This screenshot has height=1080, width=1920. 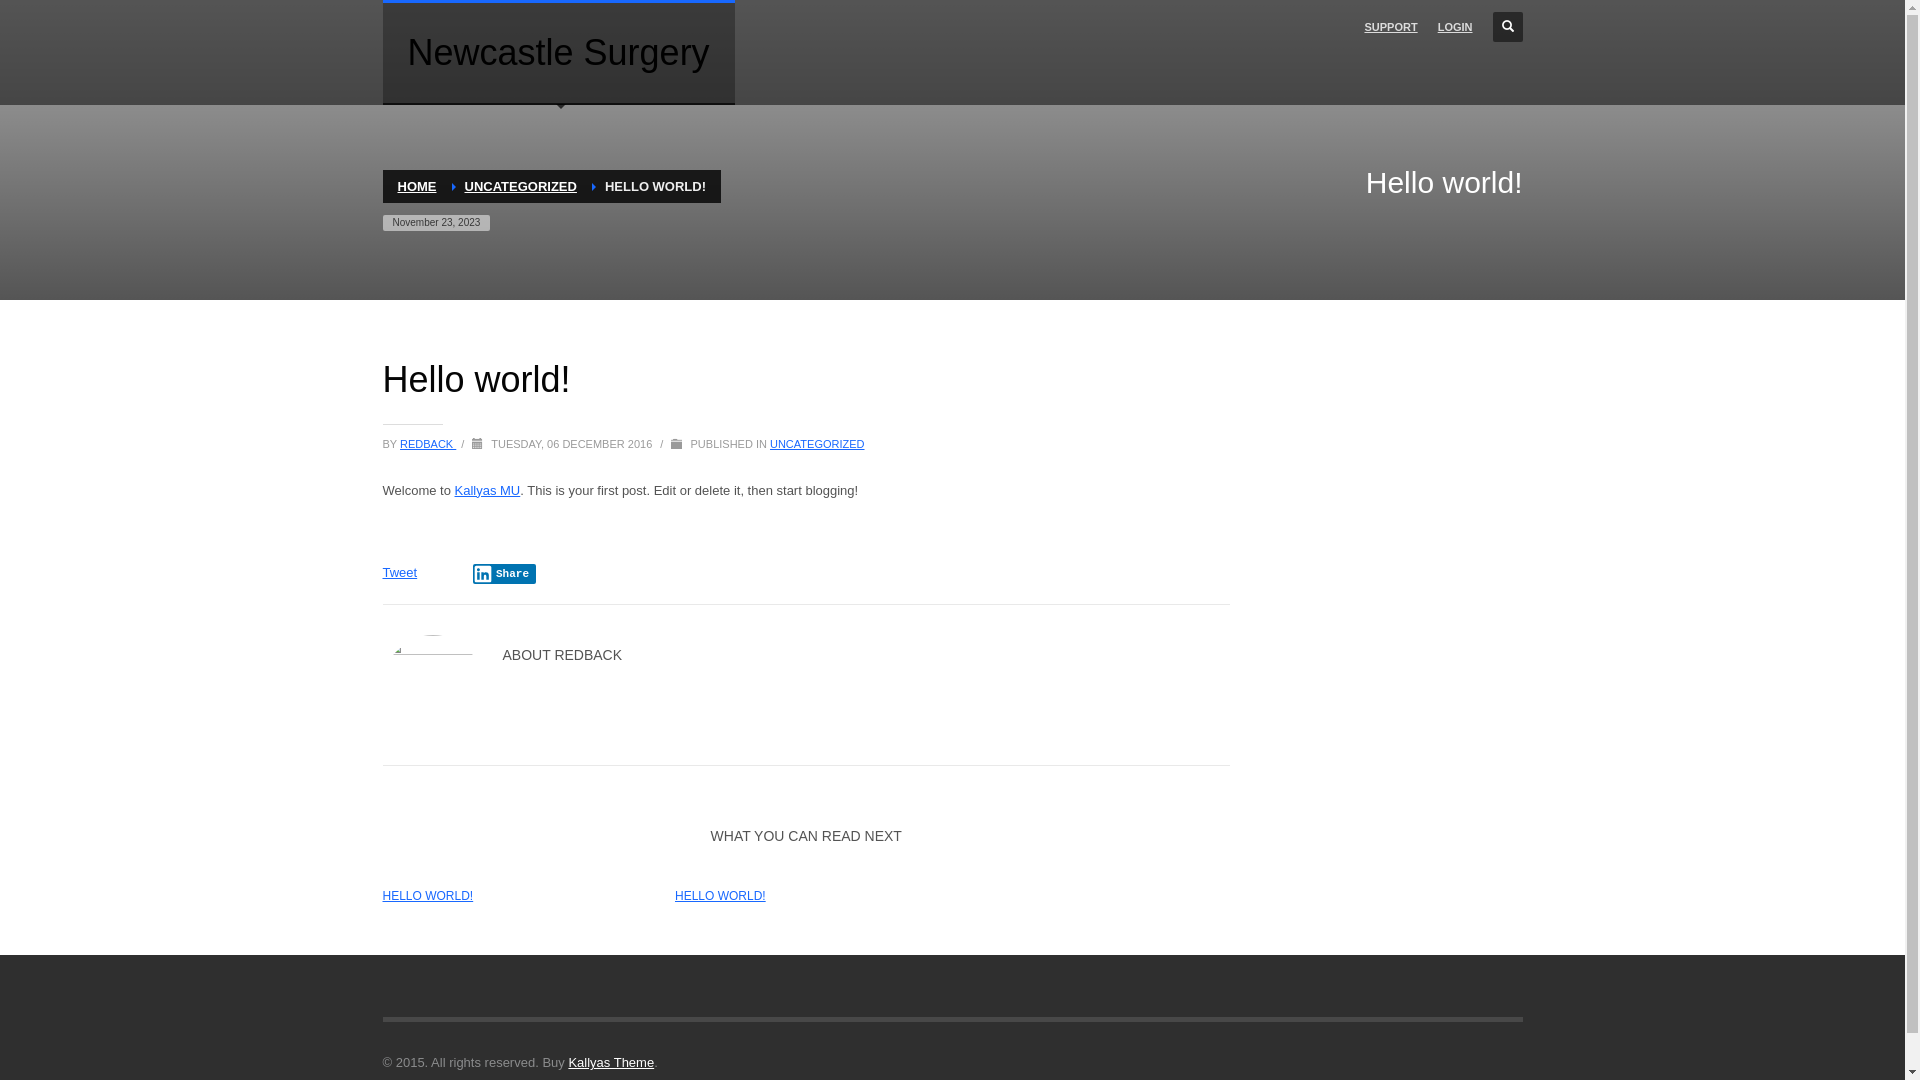 What do you see at coordinates (428, 896) in the screenshot?
I see `HELLO WORLD!` at bounding box center [428, 896].